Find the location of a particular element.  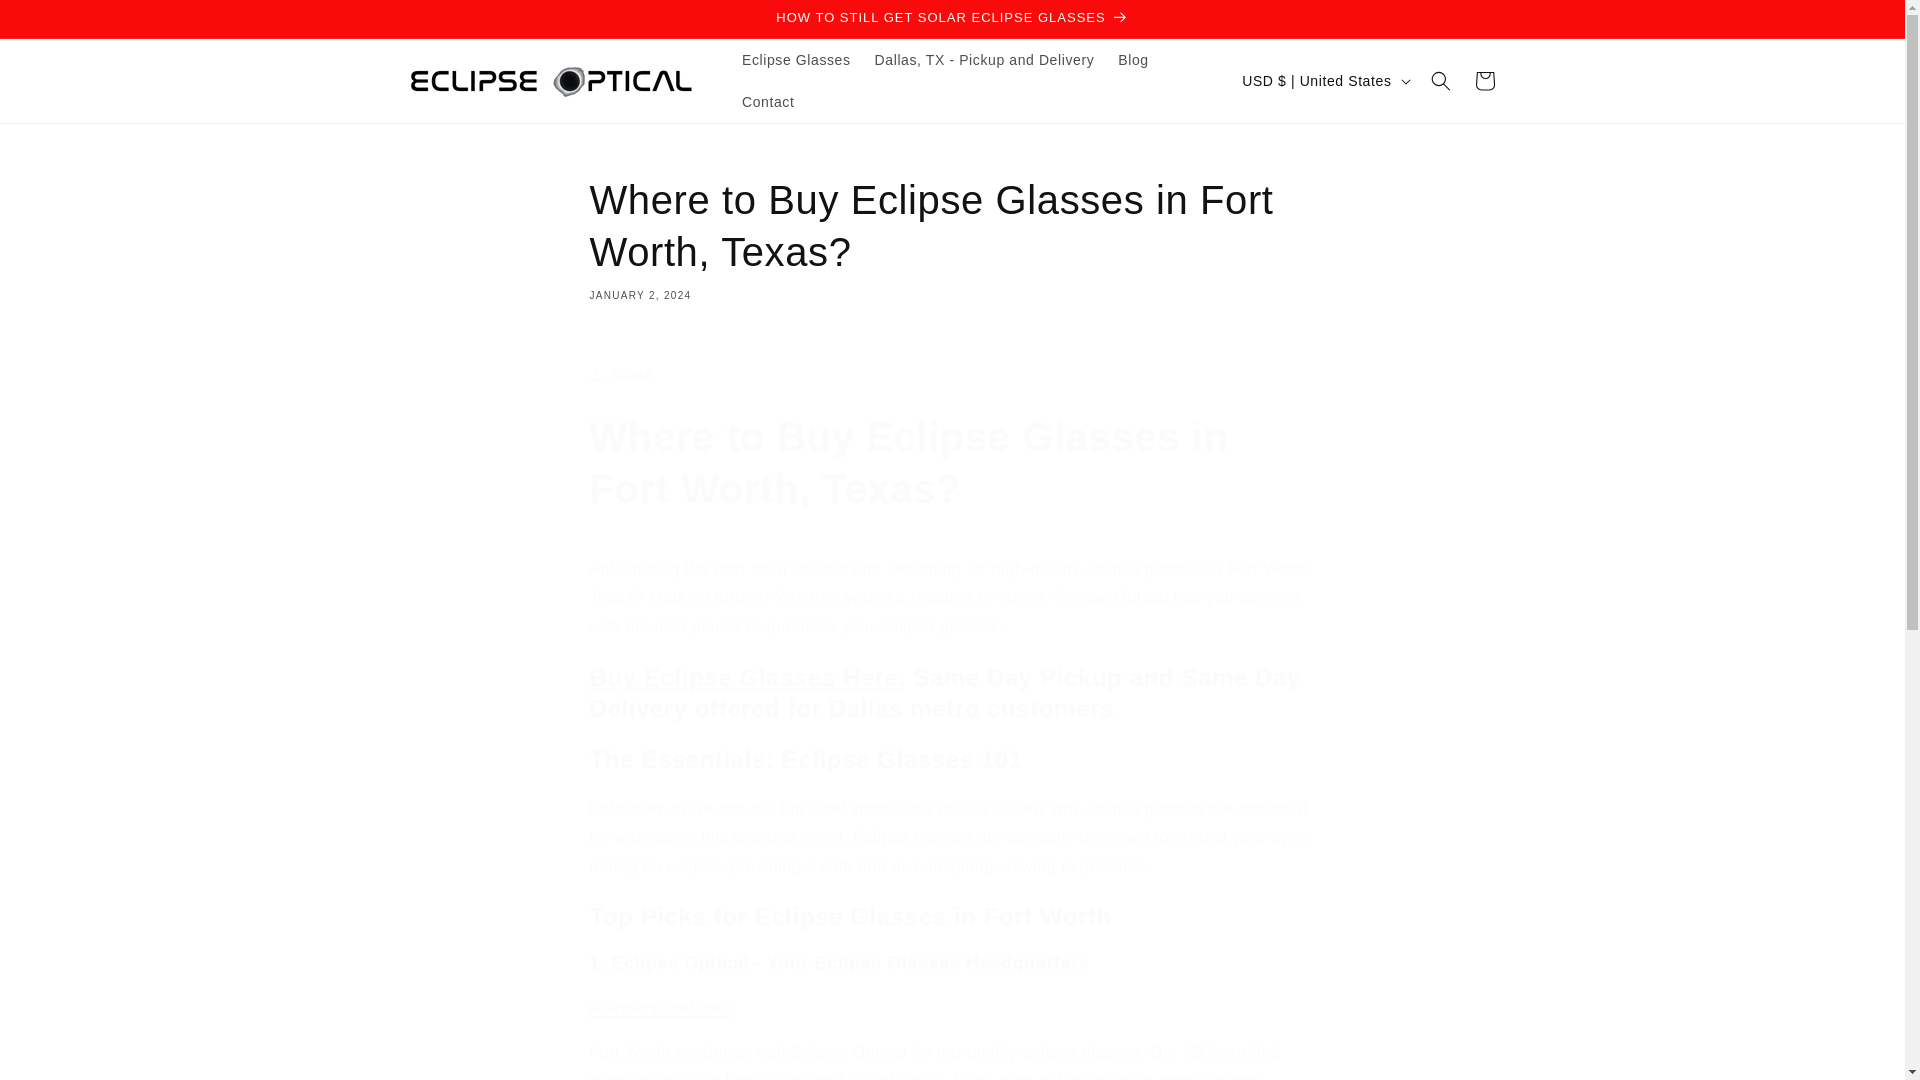

HOW TO STILL GET SOLAR ECLIPSE GLASSES is located at coordinates (951, 18).